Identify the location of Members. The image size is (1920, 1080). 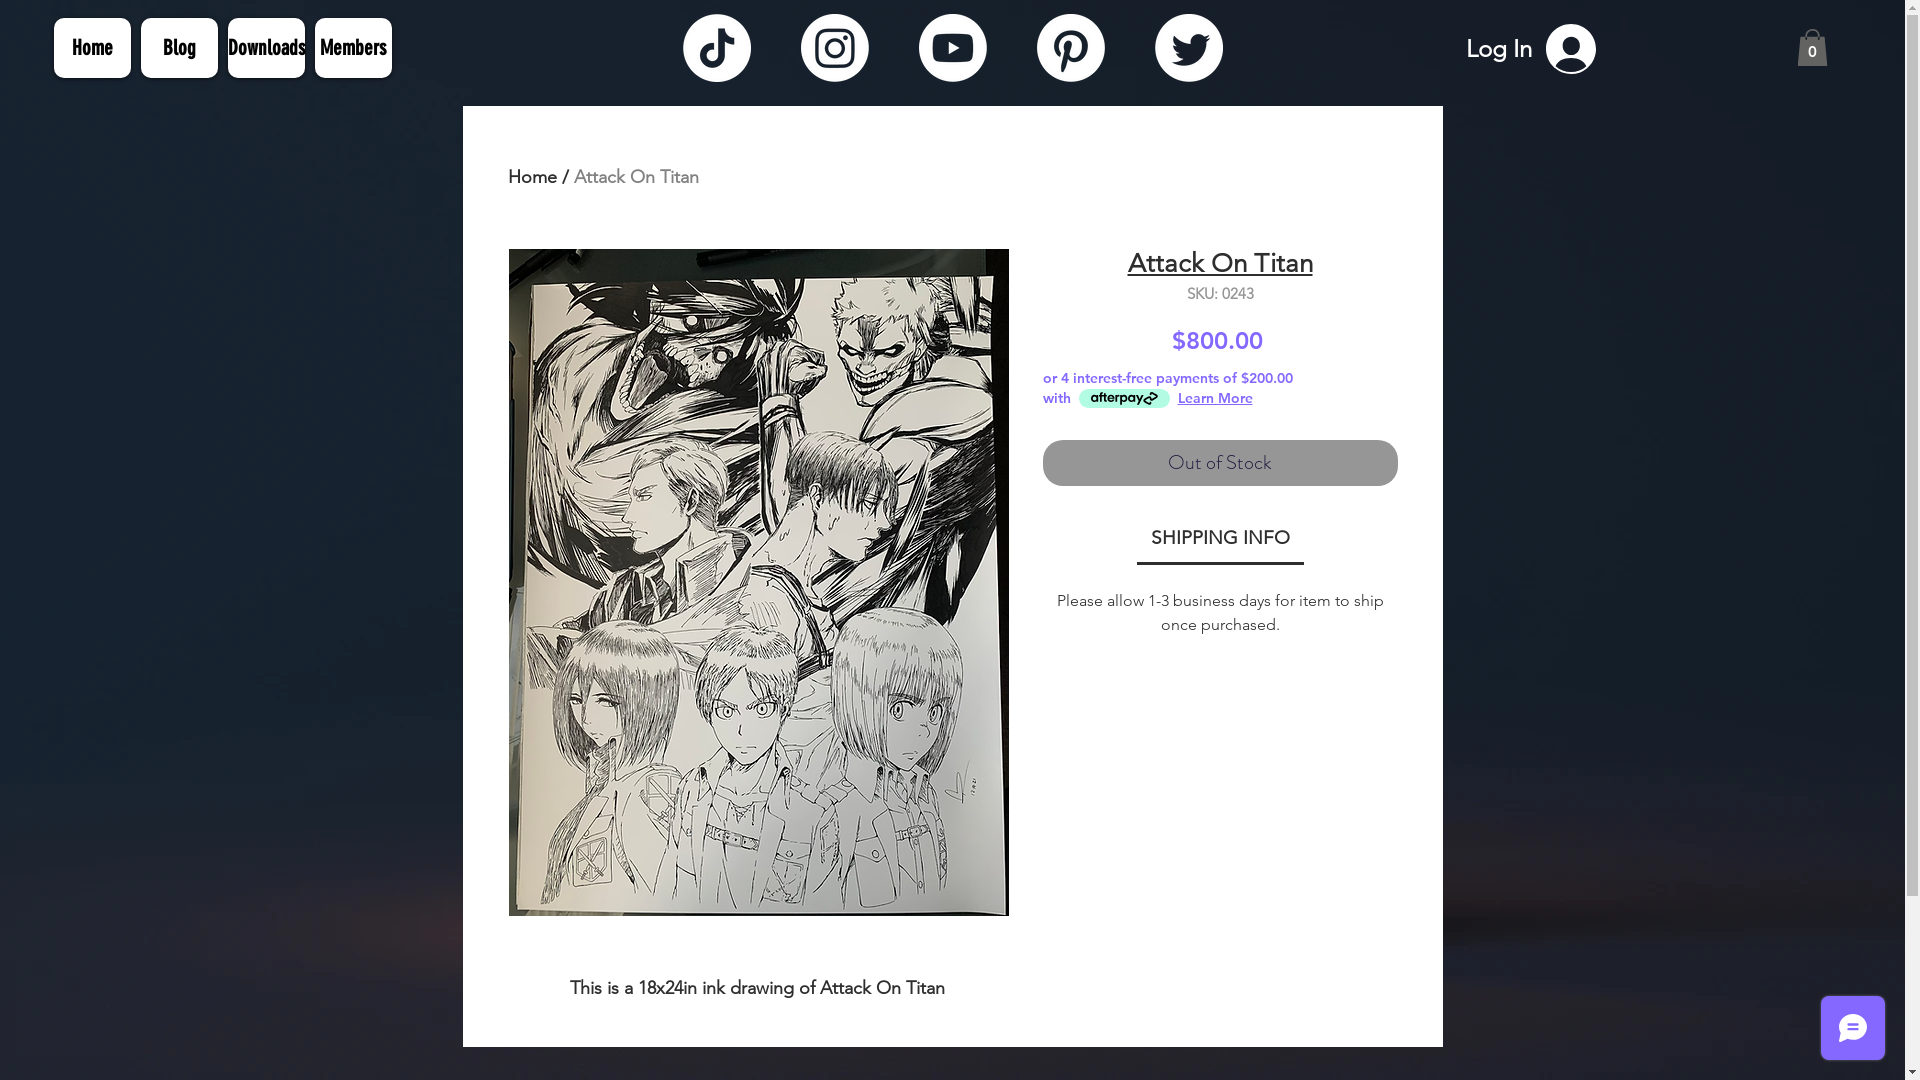
(352, 48).